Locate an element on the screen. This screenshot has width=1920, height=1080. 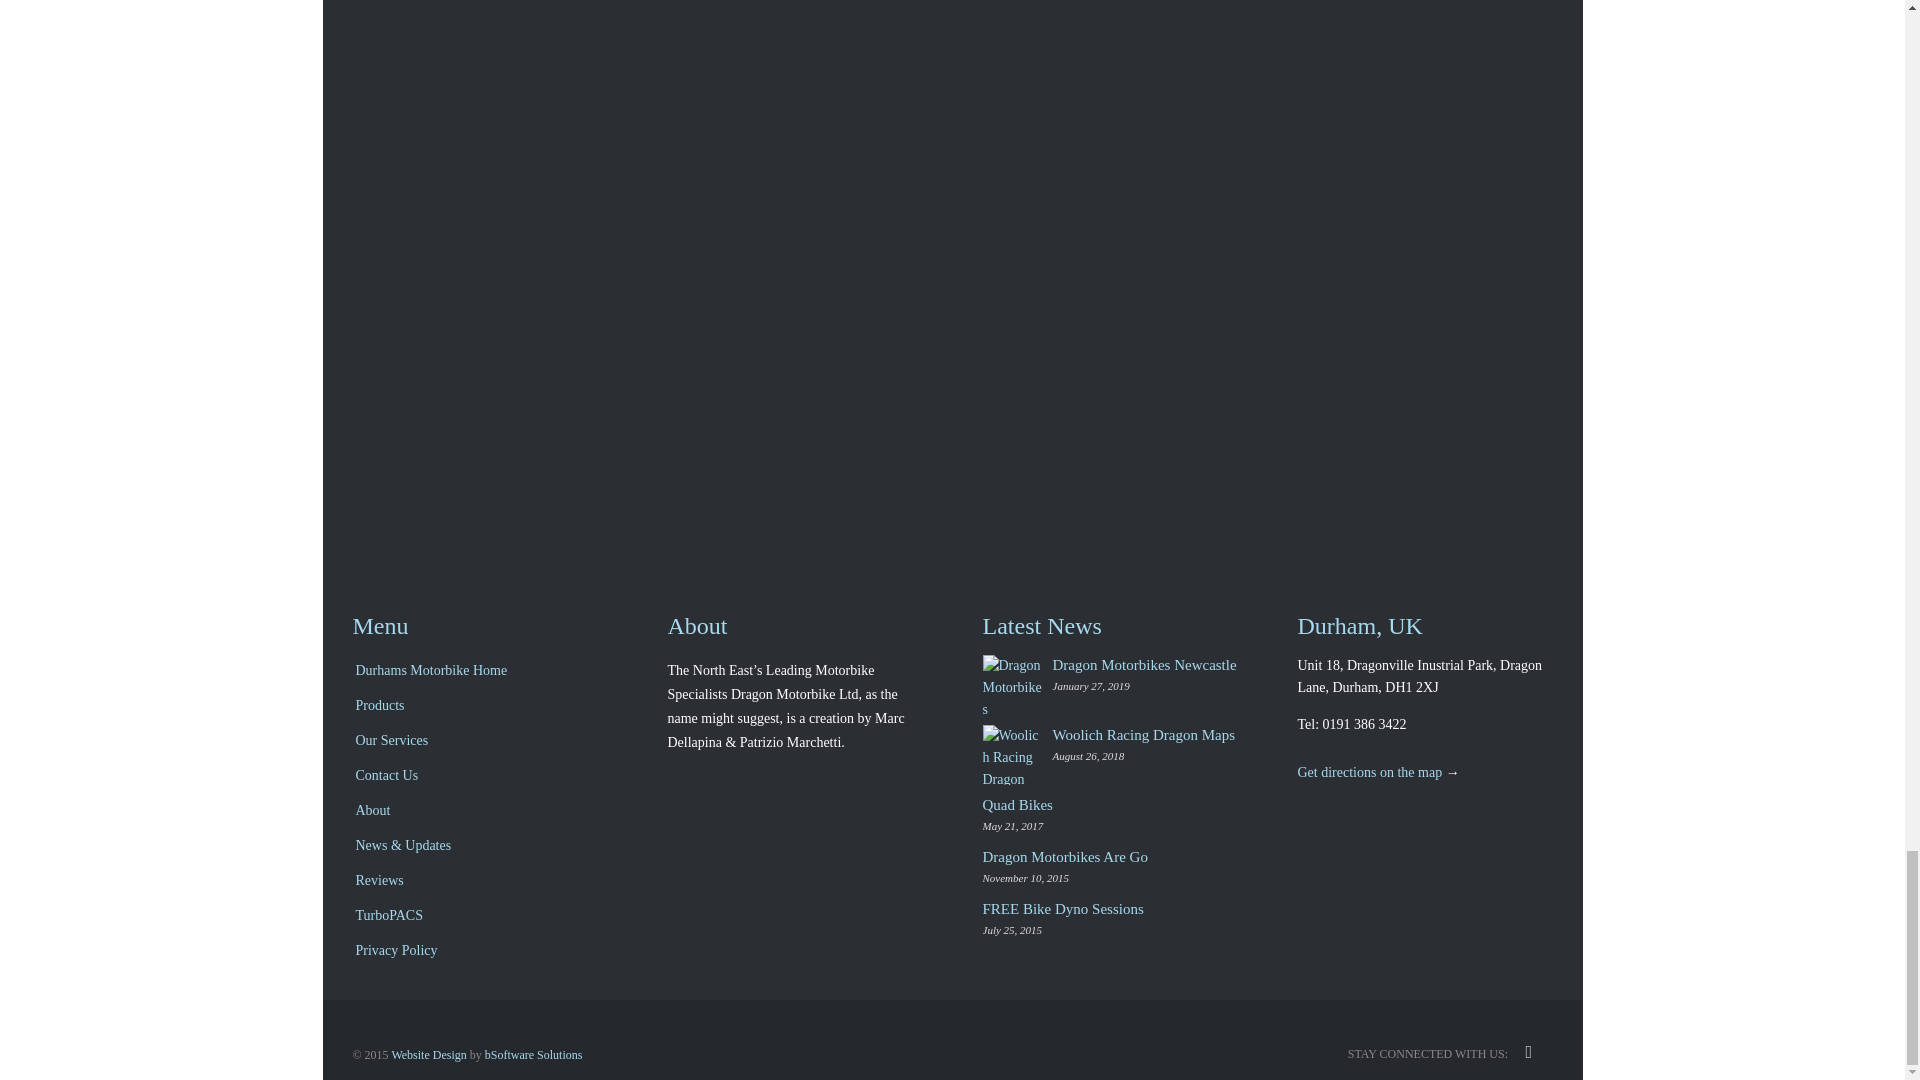
Dragon Motorbikes Newcastle is located at coordinates (1144, 664).